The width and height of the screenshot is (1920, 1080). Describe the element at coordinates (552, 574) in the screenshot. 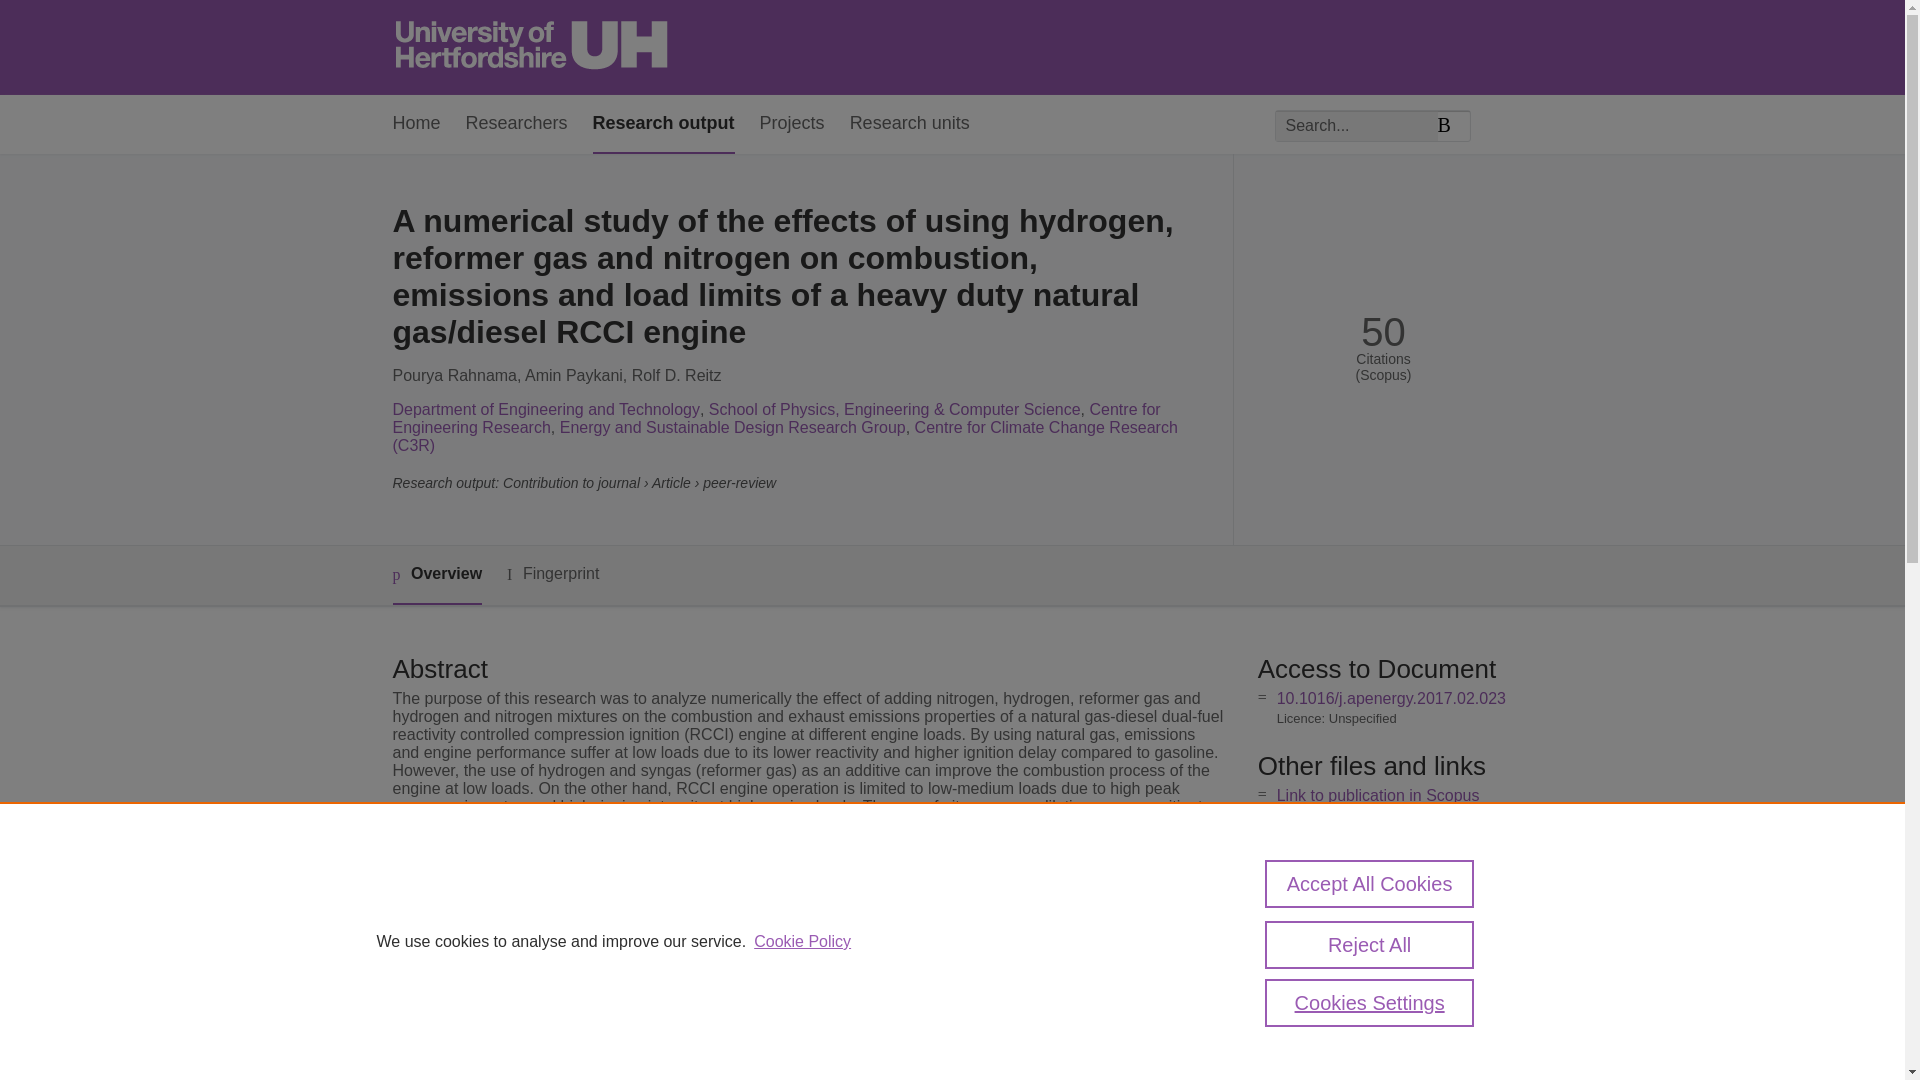

I see `Fingerprint` at that location.